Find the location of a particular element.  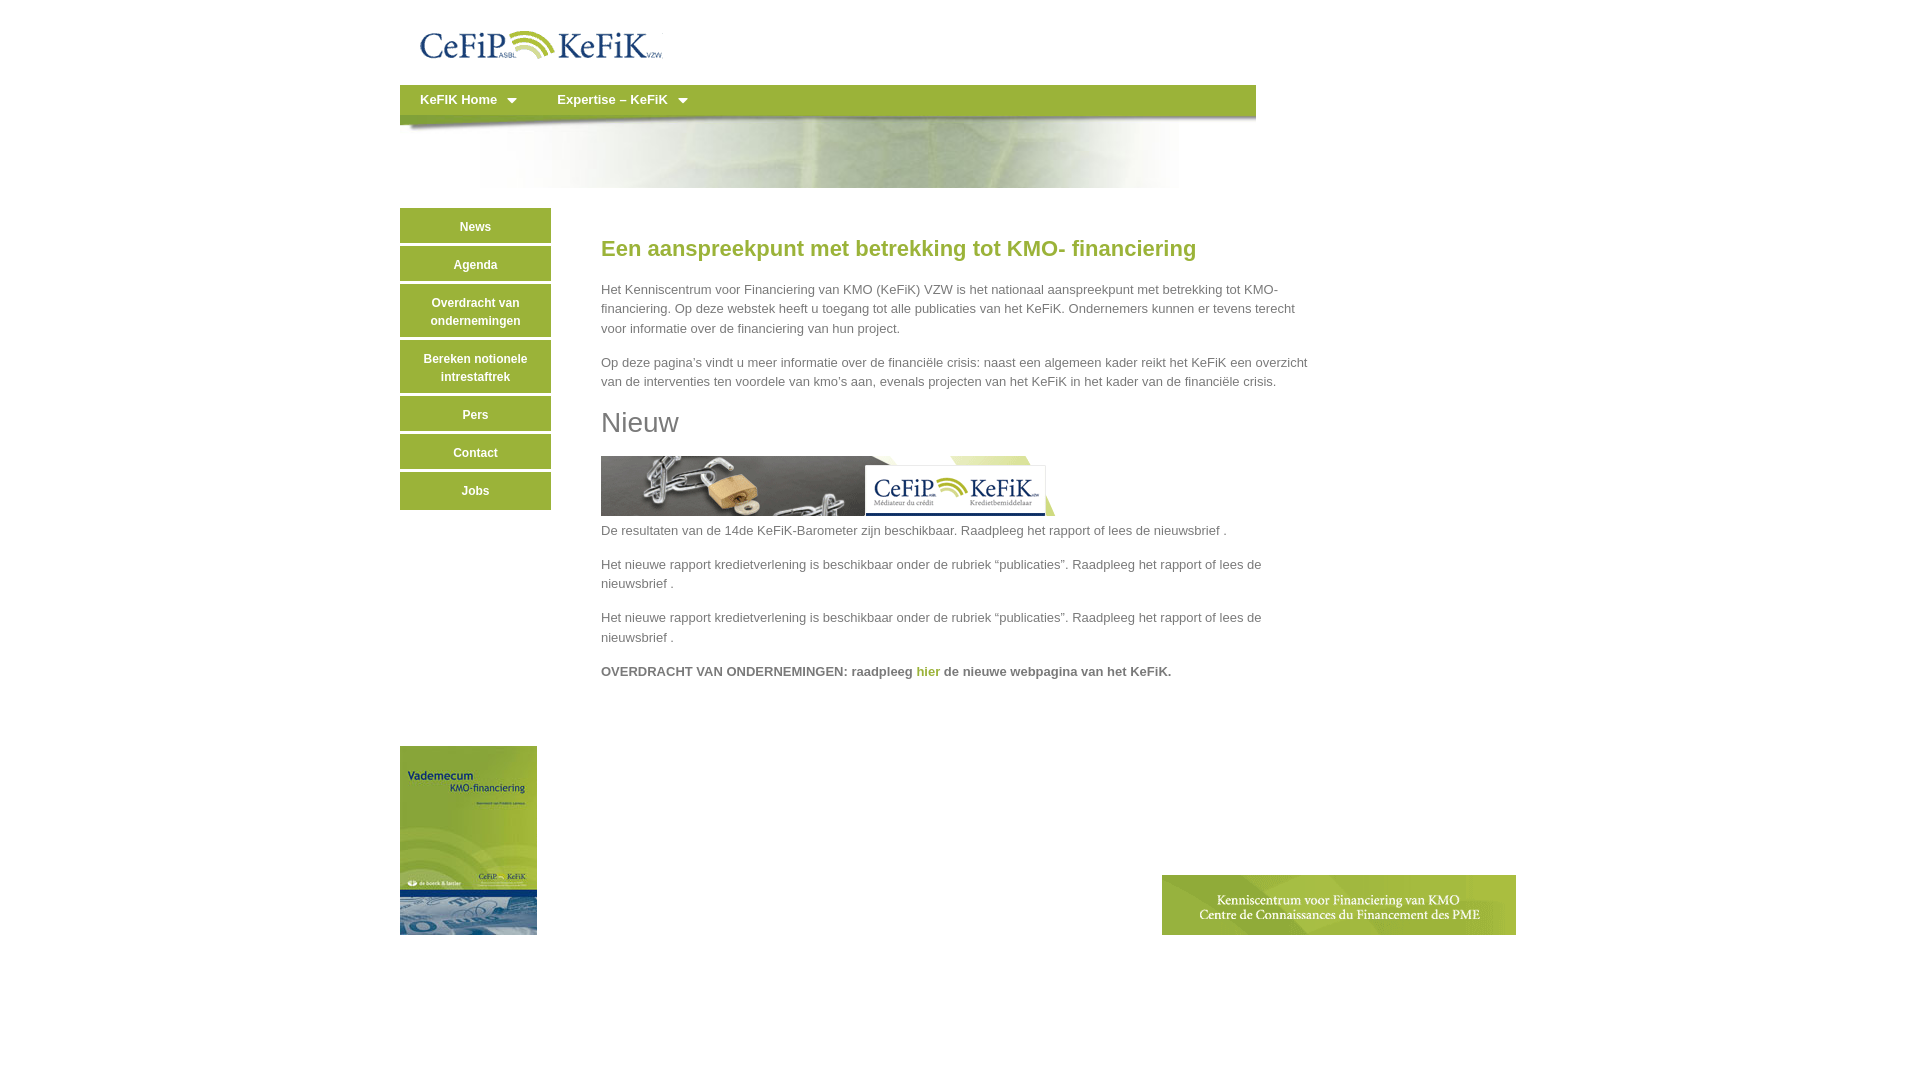

Pers is located at coordinates (476, 415).